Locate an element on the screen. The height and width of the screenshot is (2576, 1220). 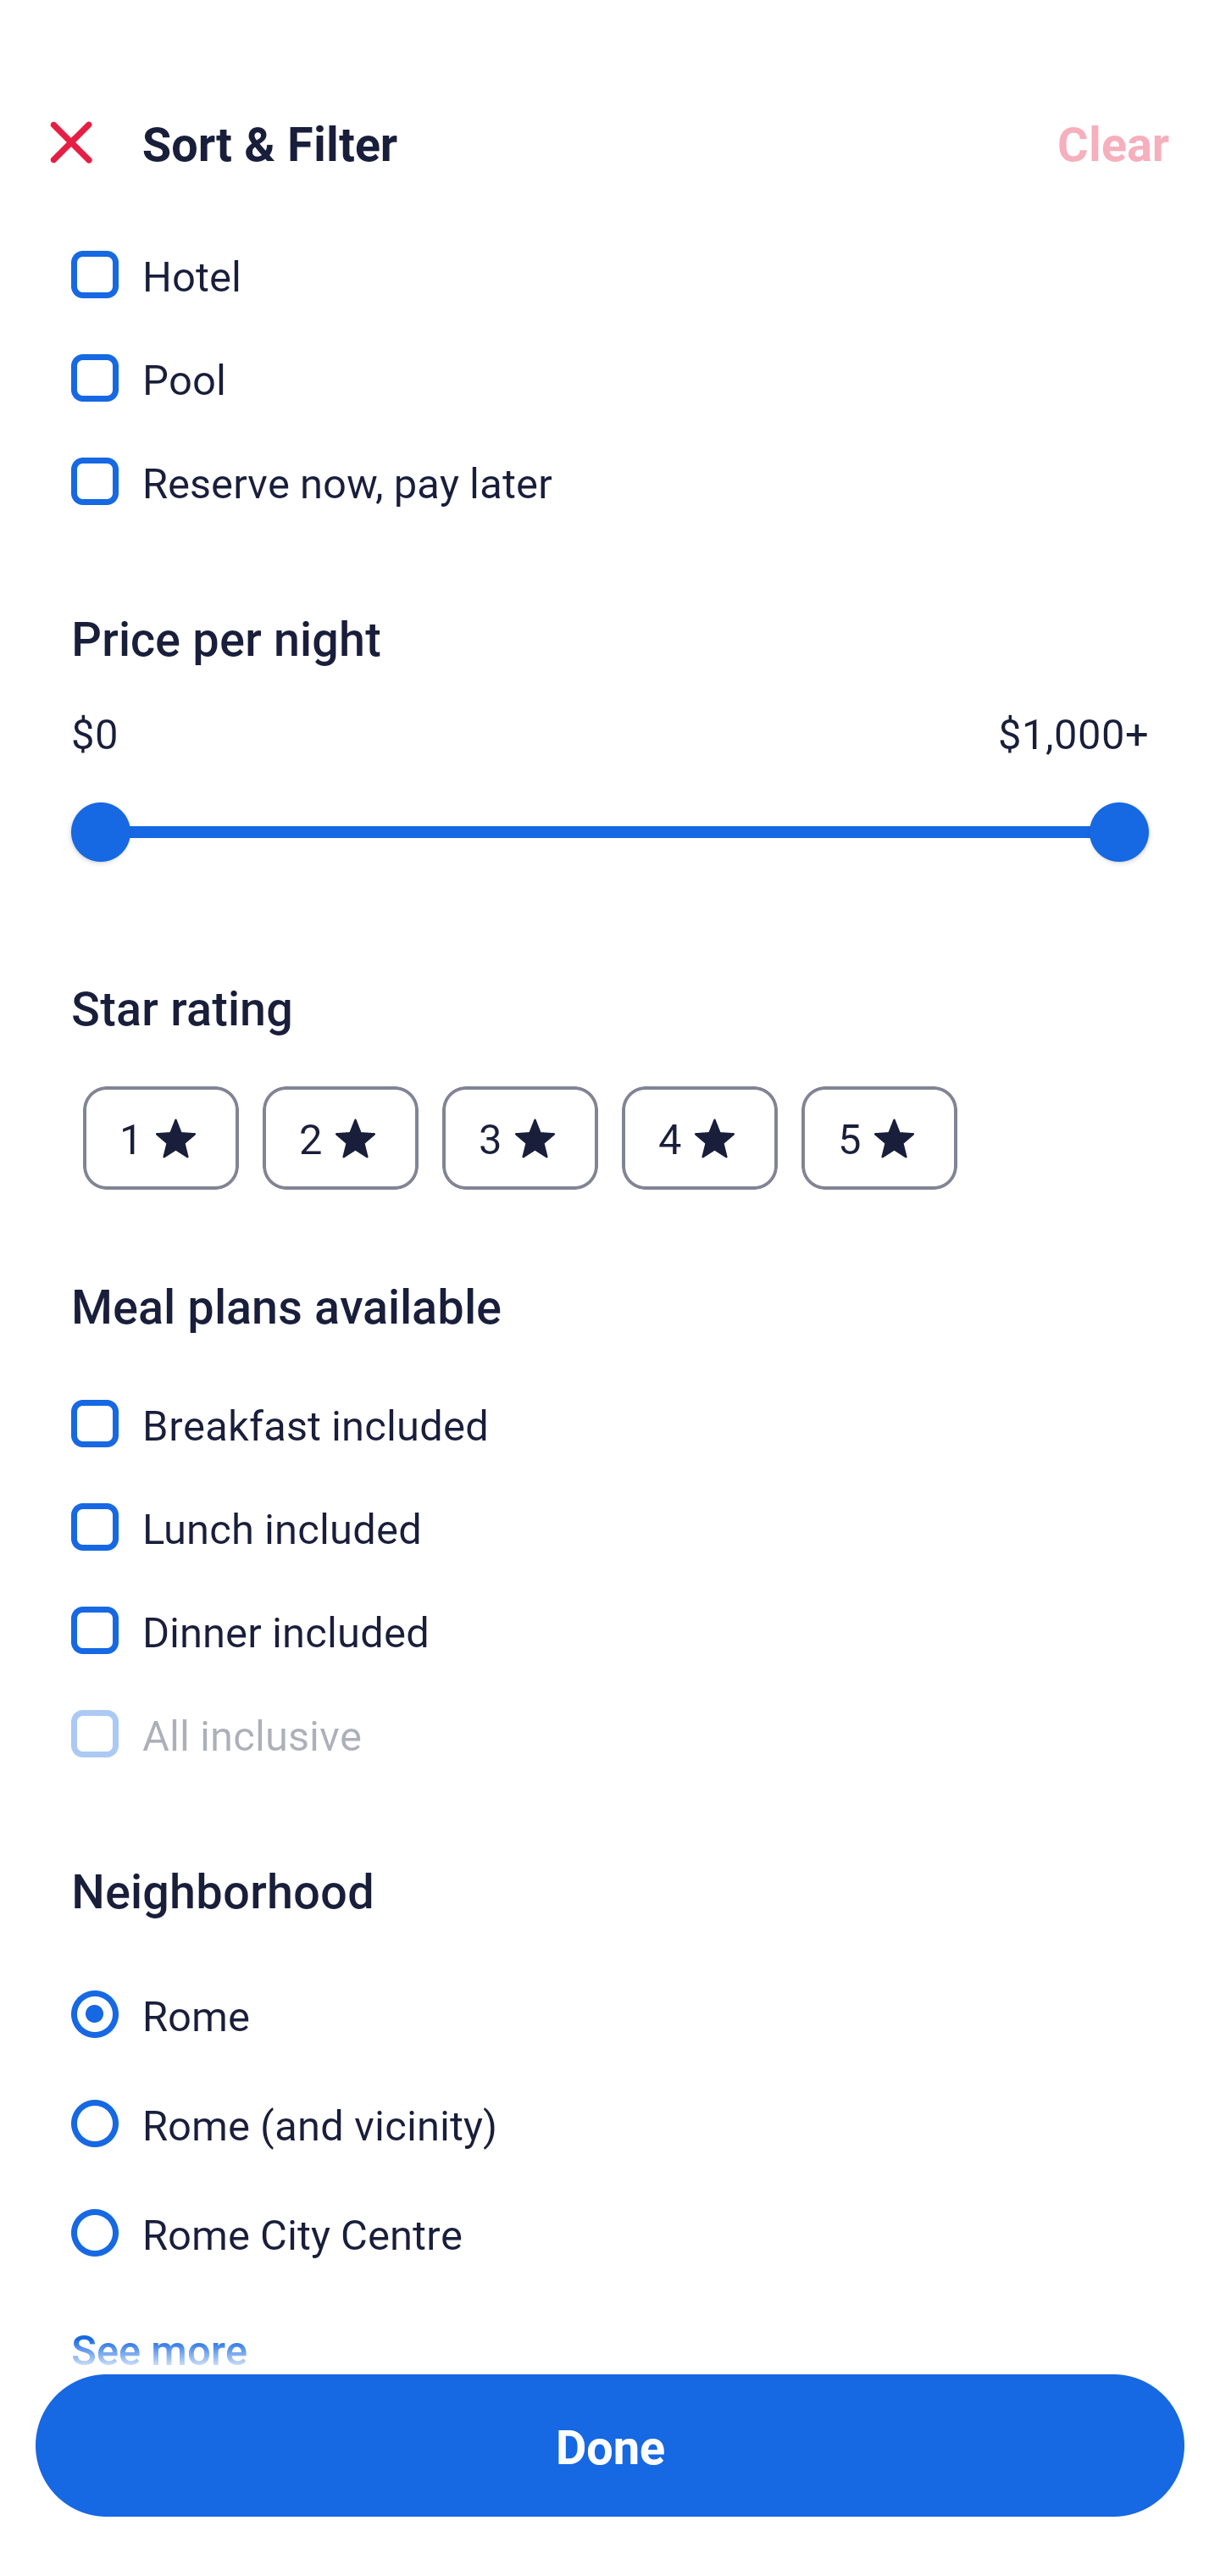
See more See more neighborhoods Link is located at coordinates (159, 2325).